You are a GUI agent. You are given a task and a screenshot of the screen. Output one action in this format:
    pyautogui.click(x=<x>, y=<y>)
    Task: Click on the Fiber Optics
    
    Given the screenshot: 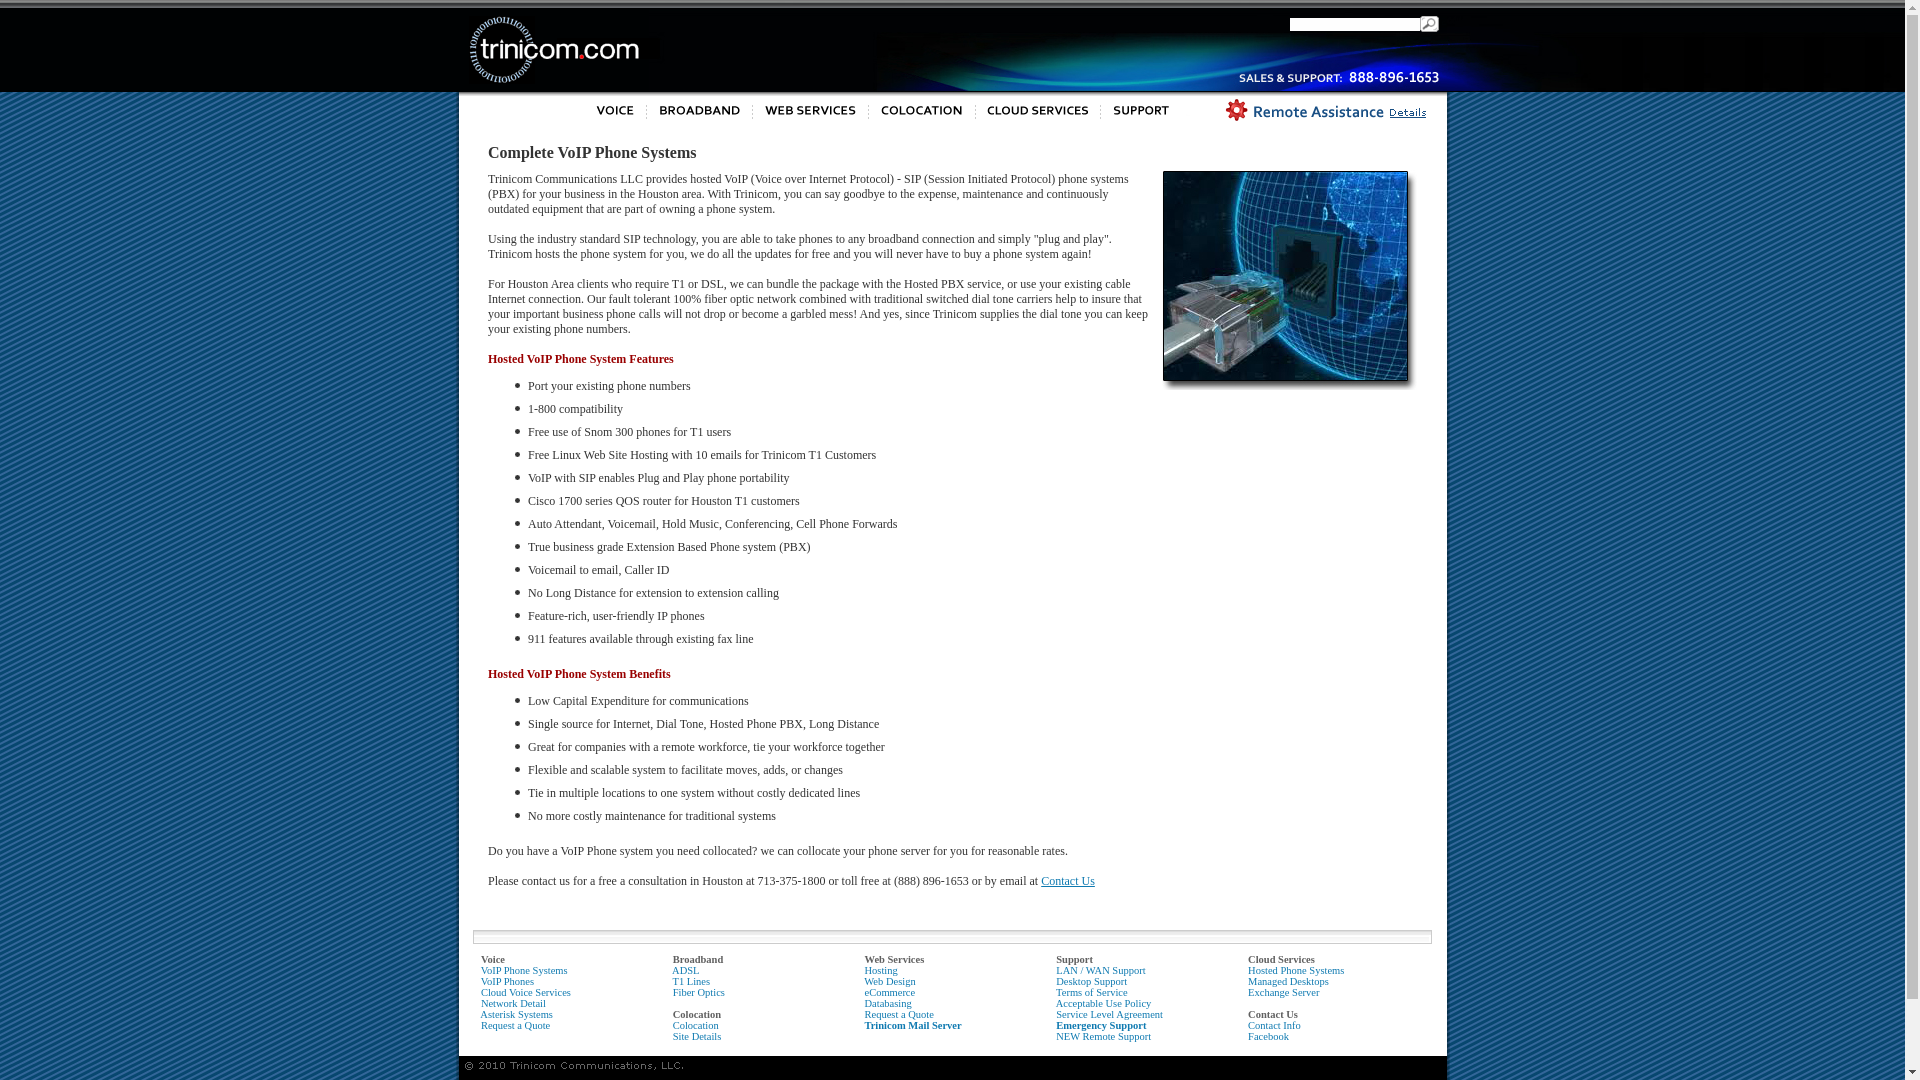 What is the action you would take?
    pyautogui.click(x=699, y=992)
    